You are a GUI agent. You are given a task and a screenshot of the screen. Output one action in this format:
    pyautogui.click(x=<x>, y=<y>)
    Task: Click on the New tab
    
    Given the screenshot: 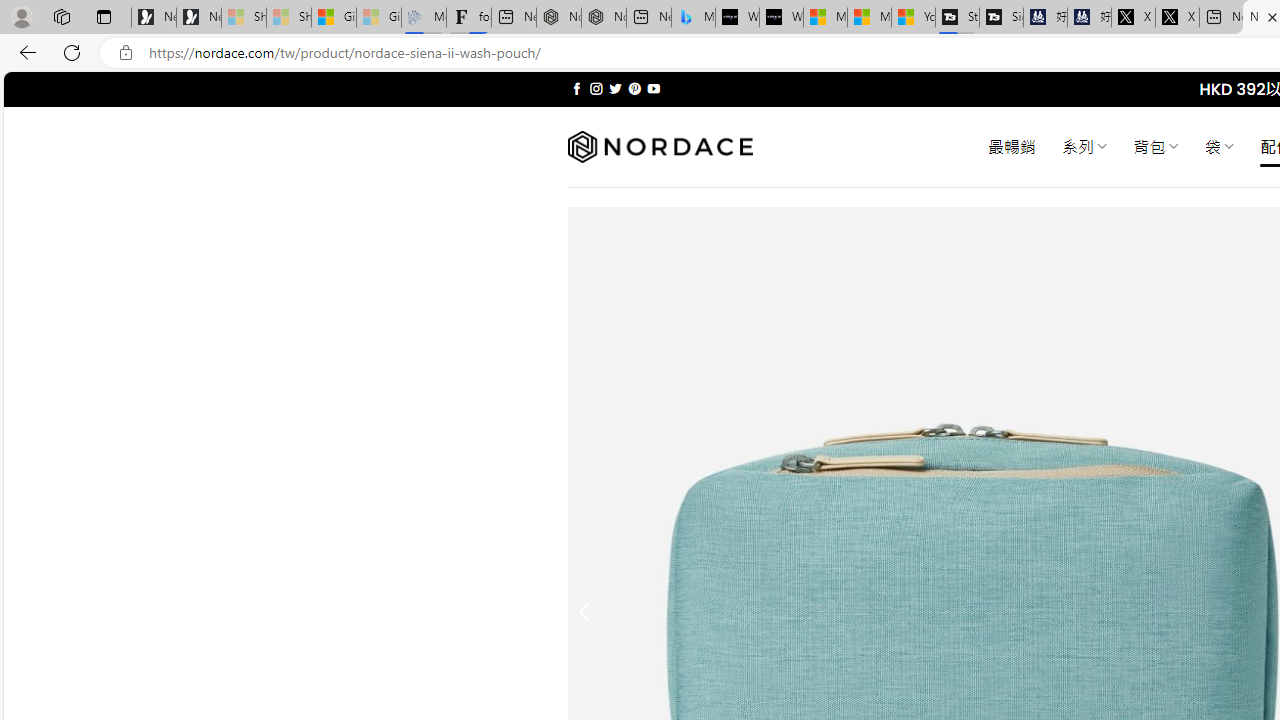 What is the action you would take?
    pyautogui.click(x=1220, y=18)
    